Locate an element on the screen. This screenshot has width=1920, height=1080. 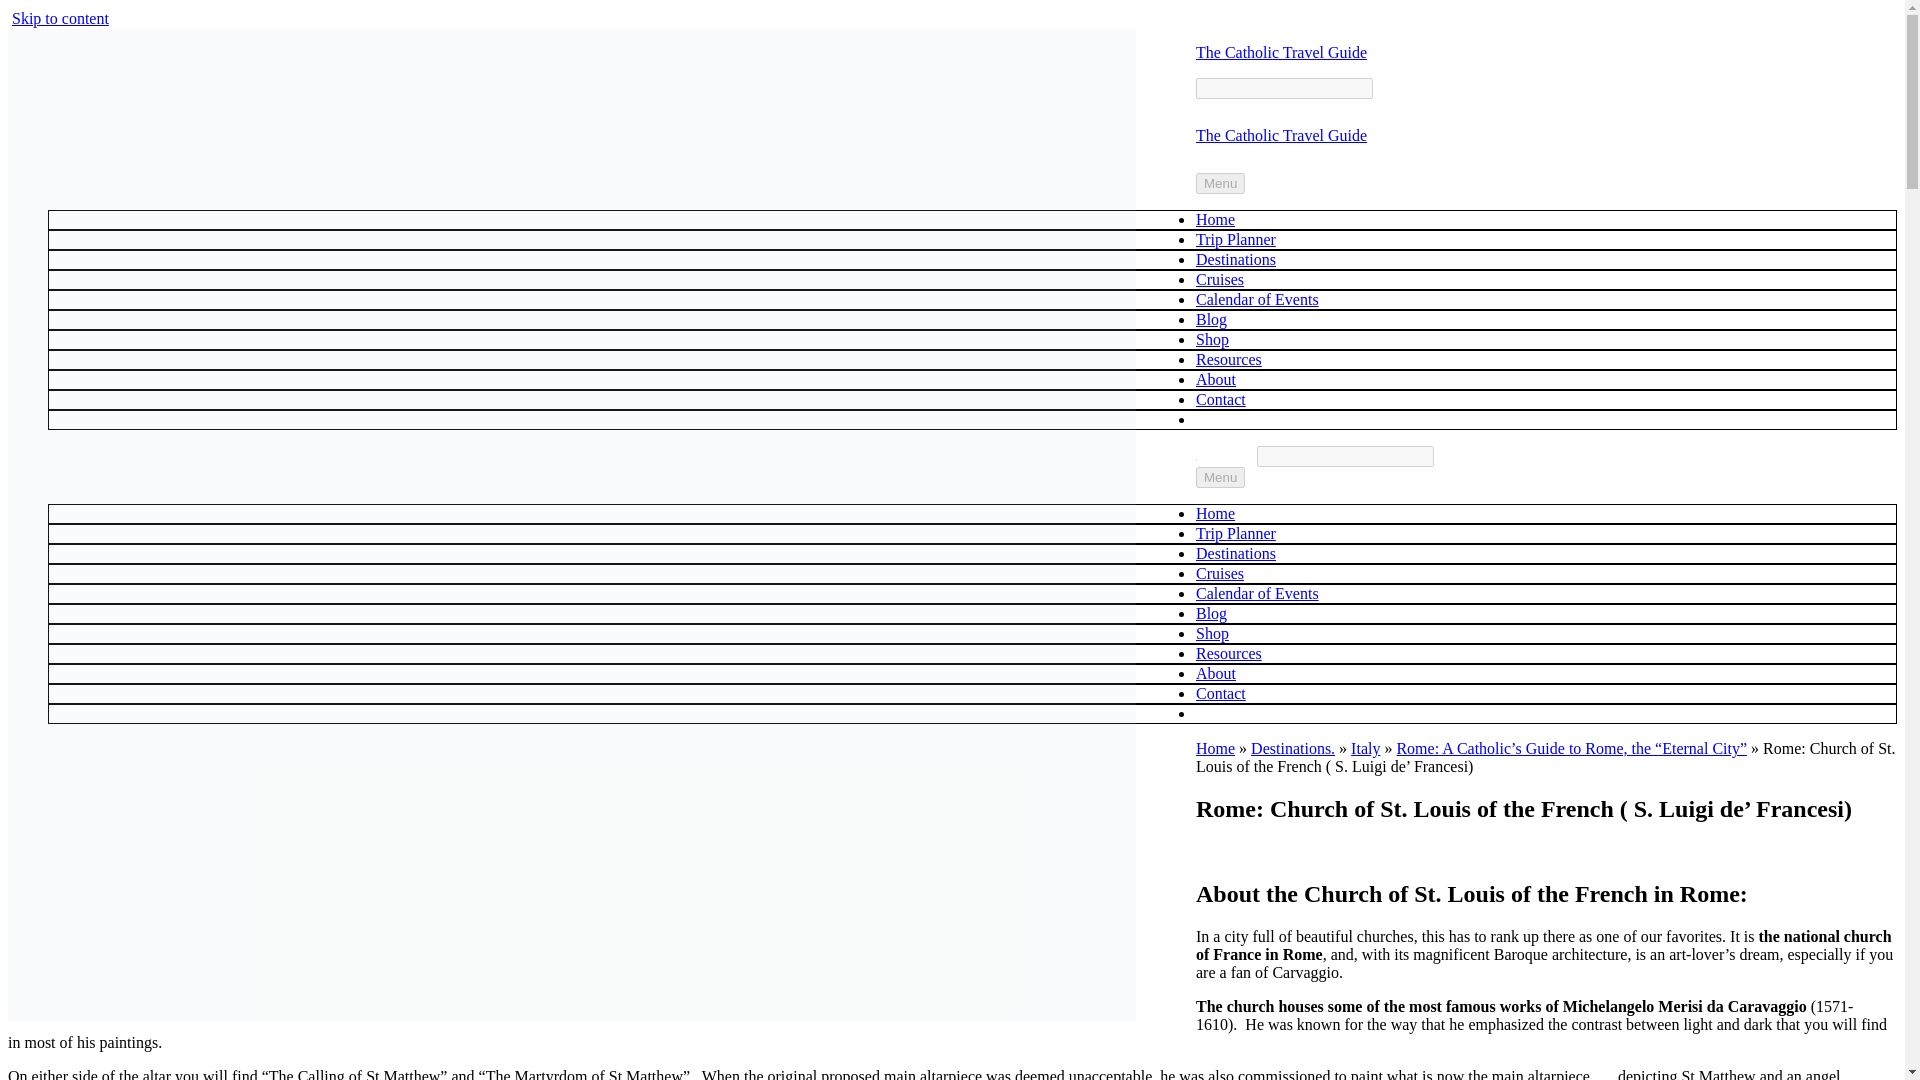
Shop is located at coordinates (1212, 633).